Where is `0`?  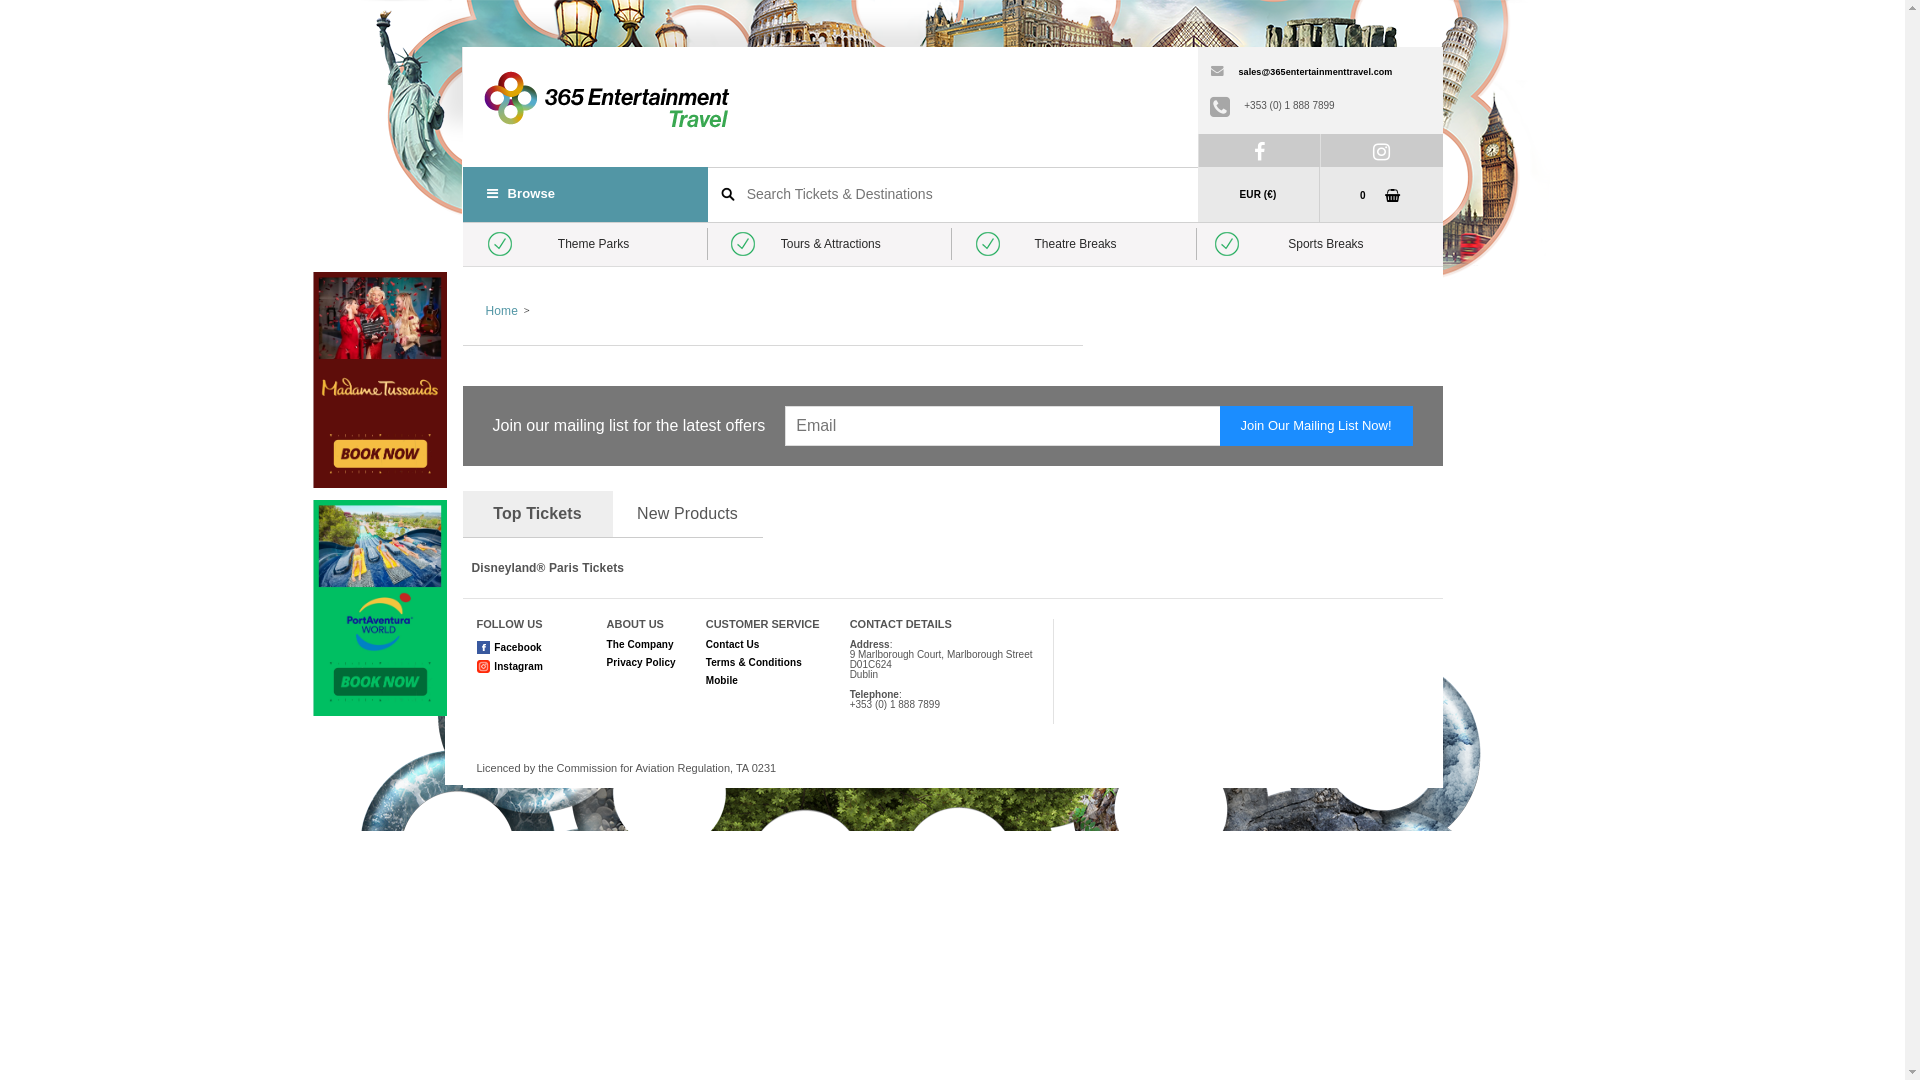
0 is located at coordinates (1375, 194).